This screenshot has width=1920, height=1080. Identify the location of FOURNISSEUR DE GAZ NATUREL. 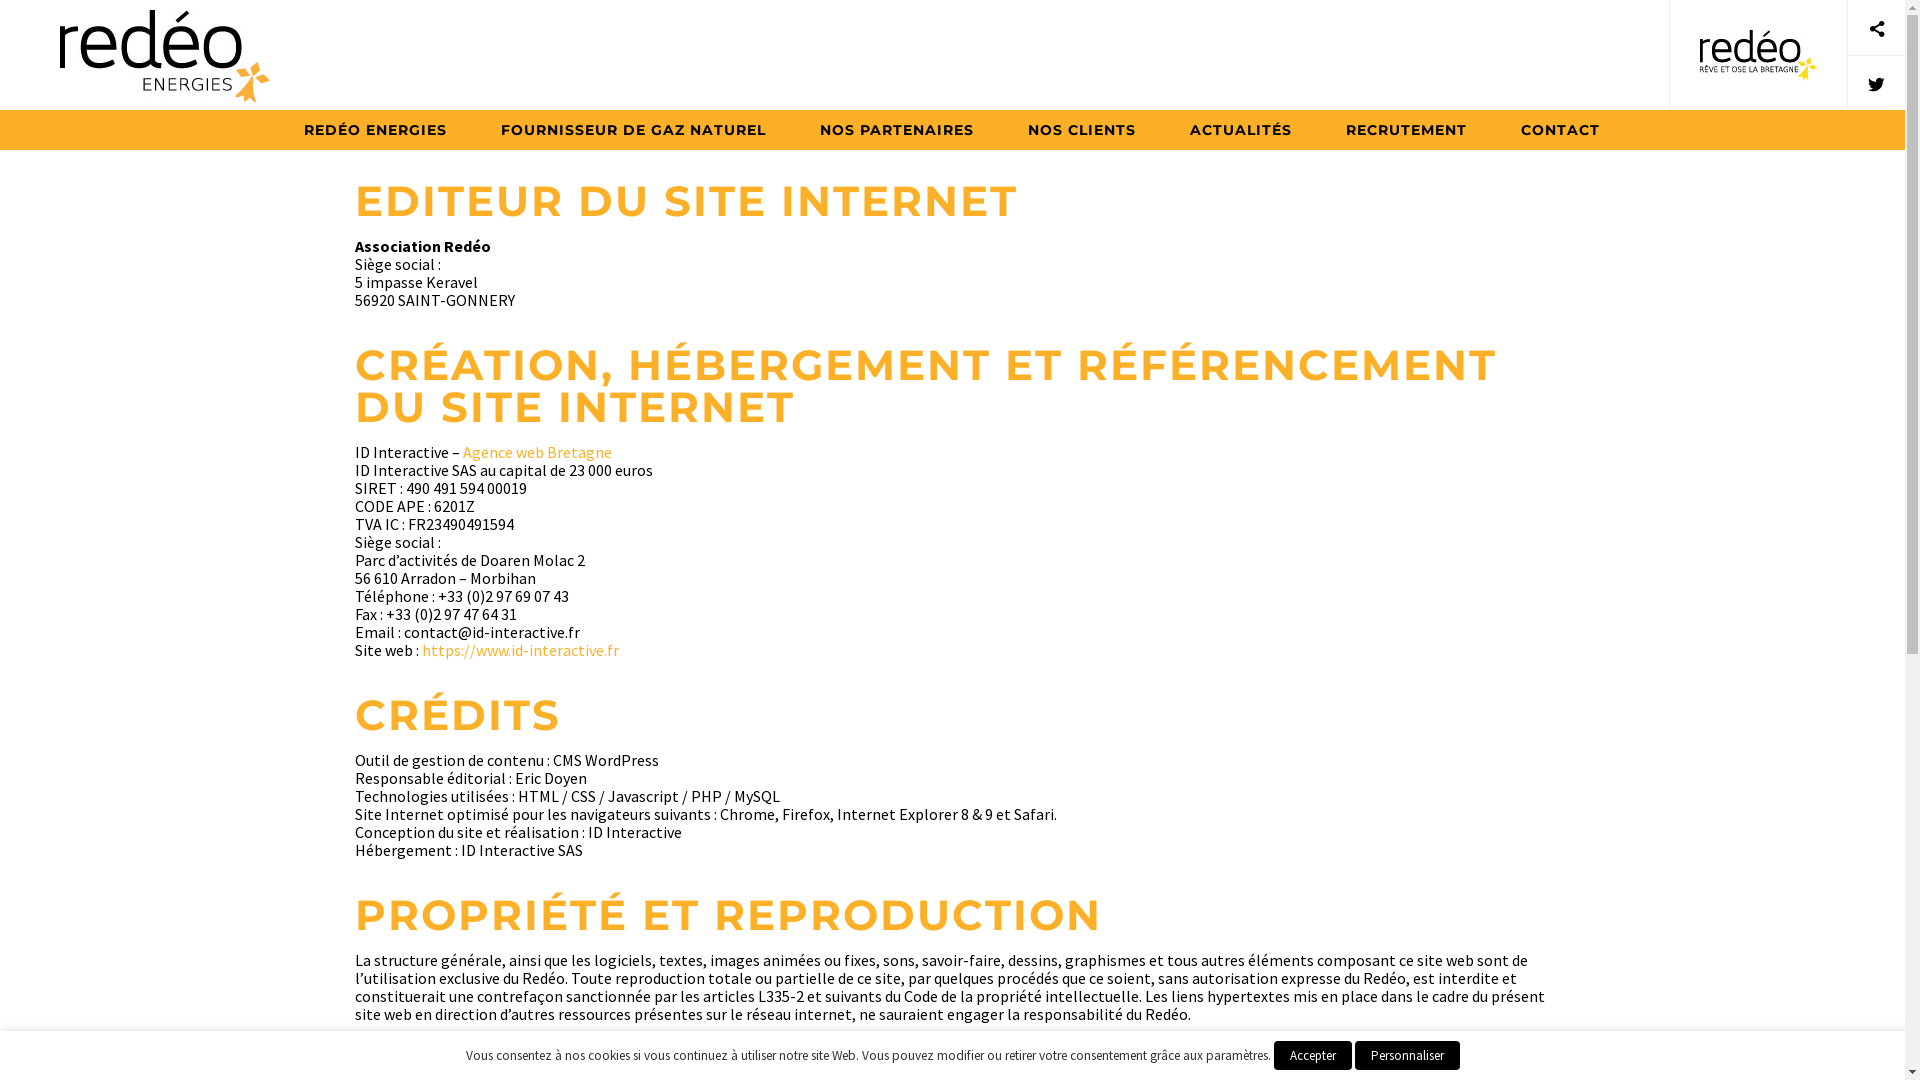
(634, 130).